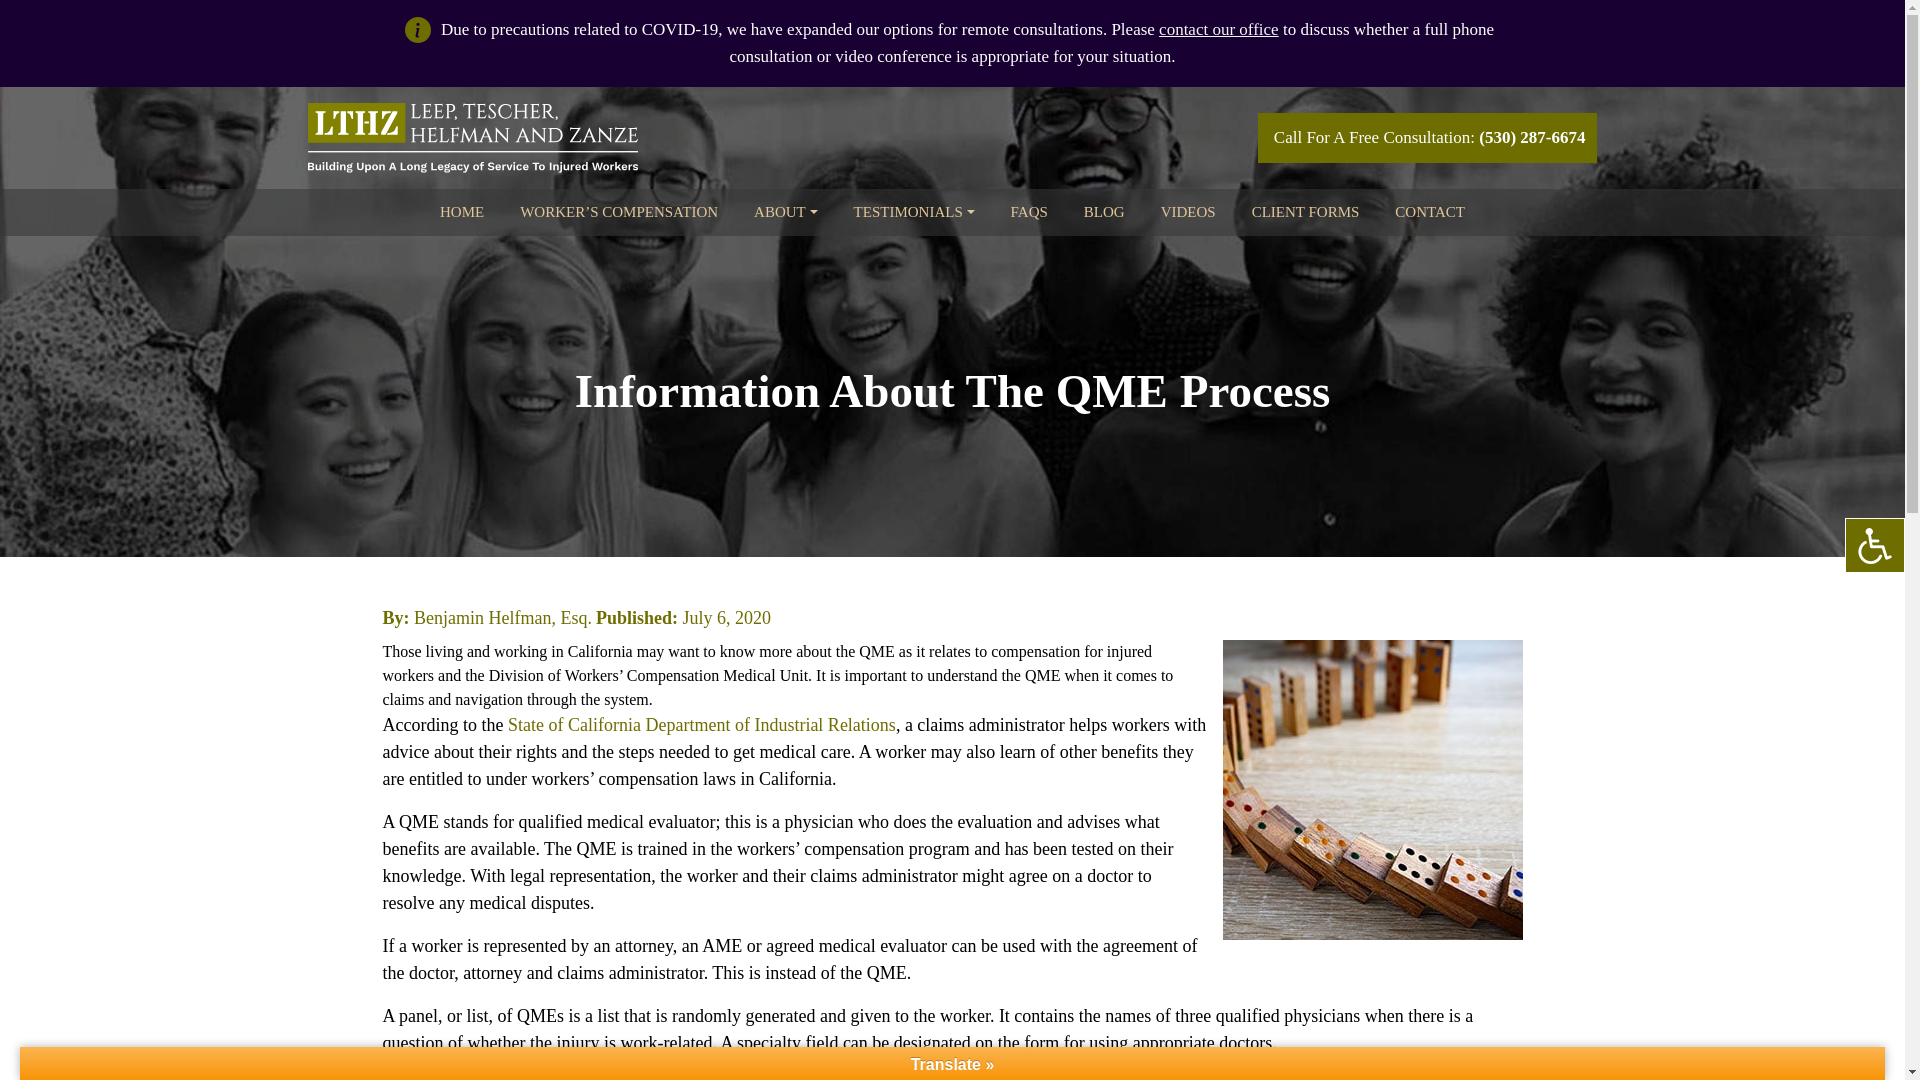 The width and height of the screenshot is (1920, 1080). What do you see at coordinates (1104, 212) in the screenshot?
I see `BLOG` at bounding box center [1104, 212].